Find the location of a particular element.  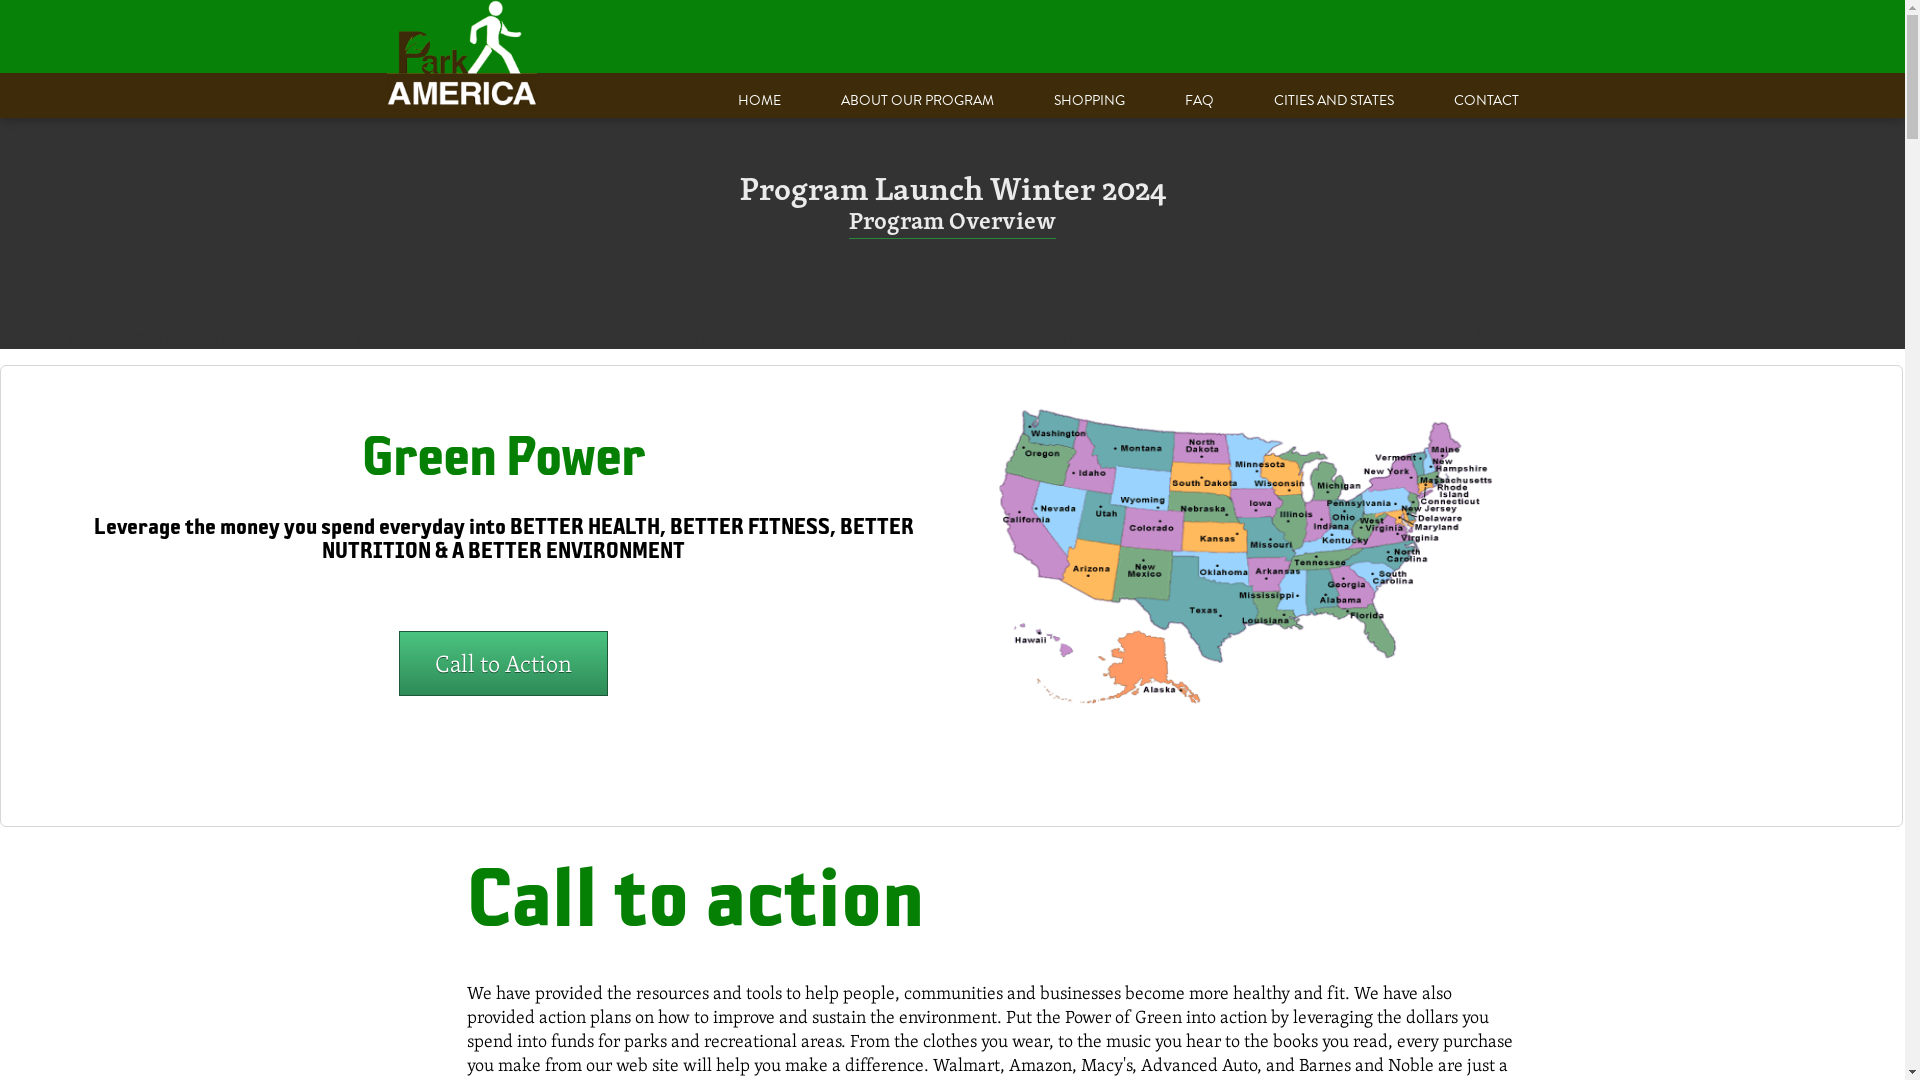

HOME is located at coordinates (759, 100).